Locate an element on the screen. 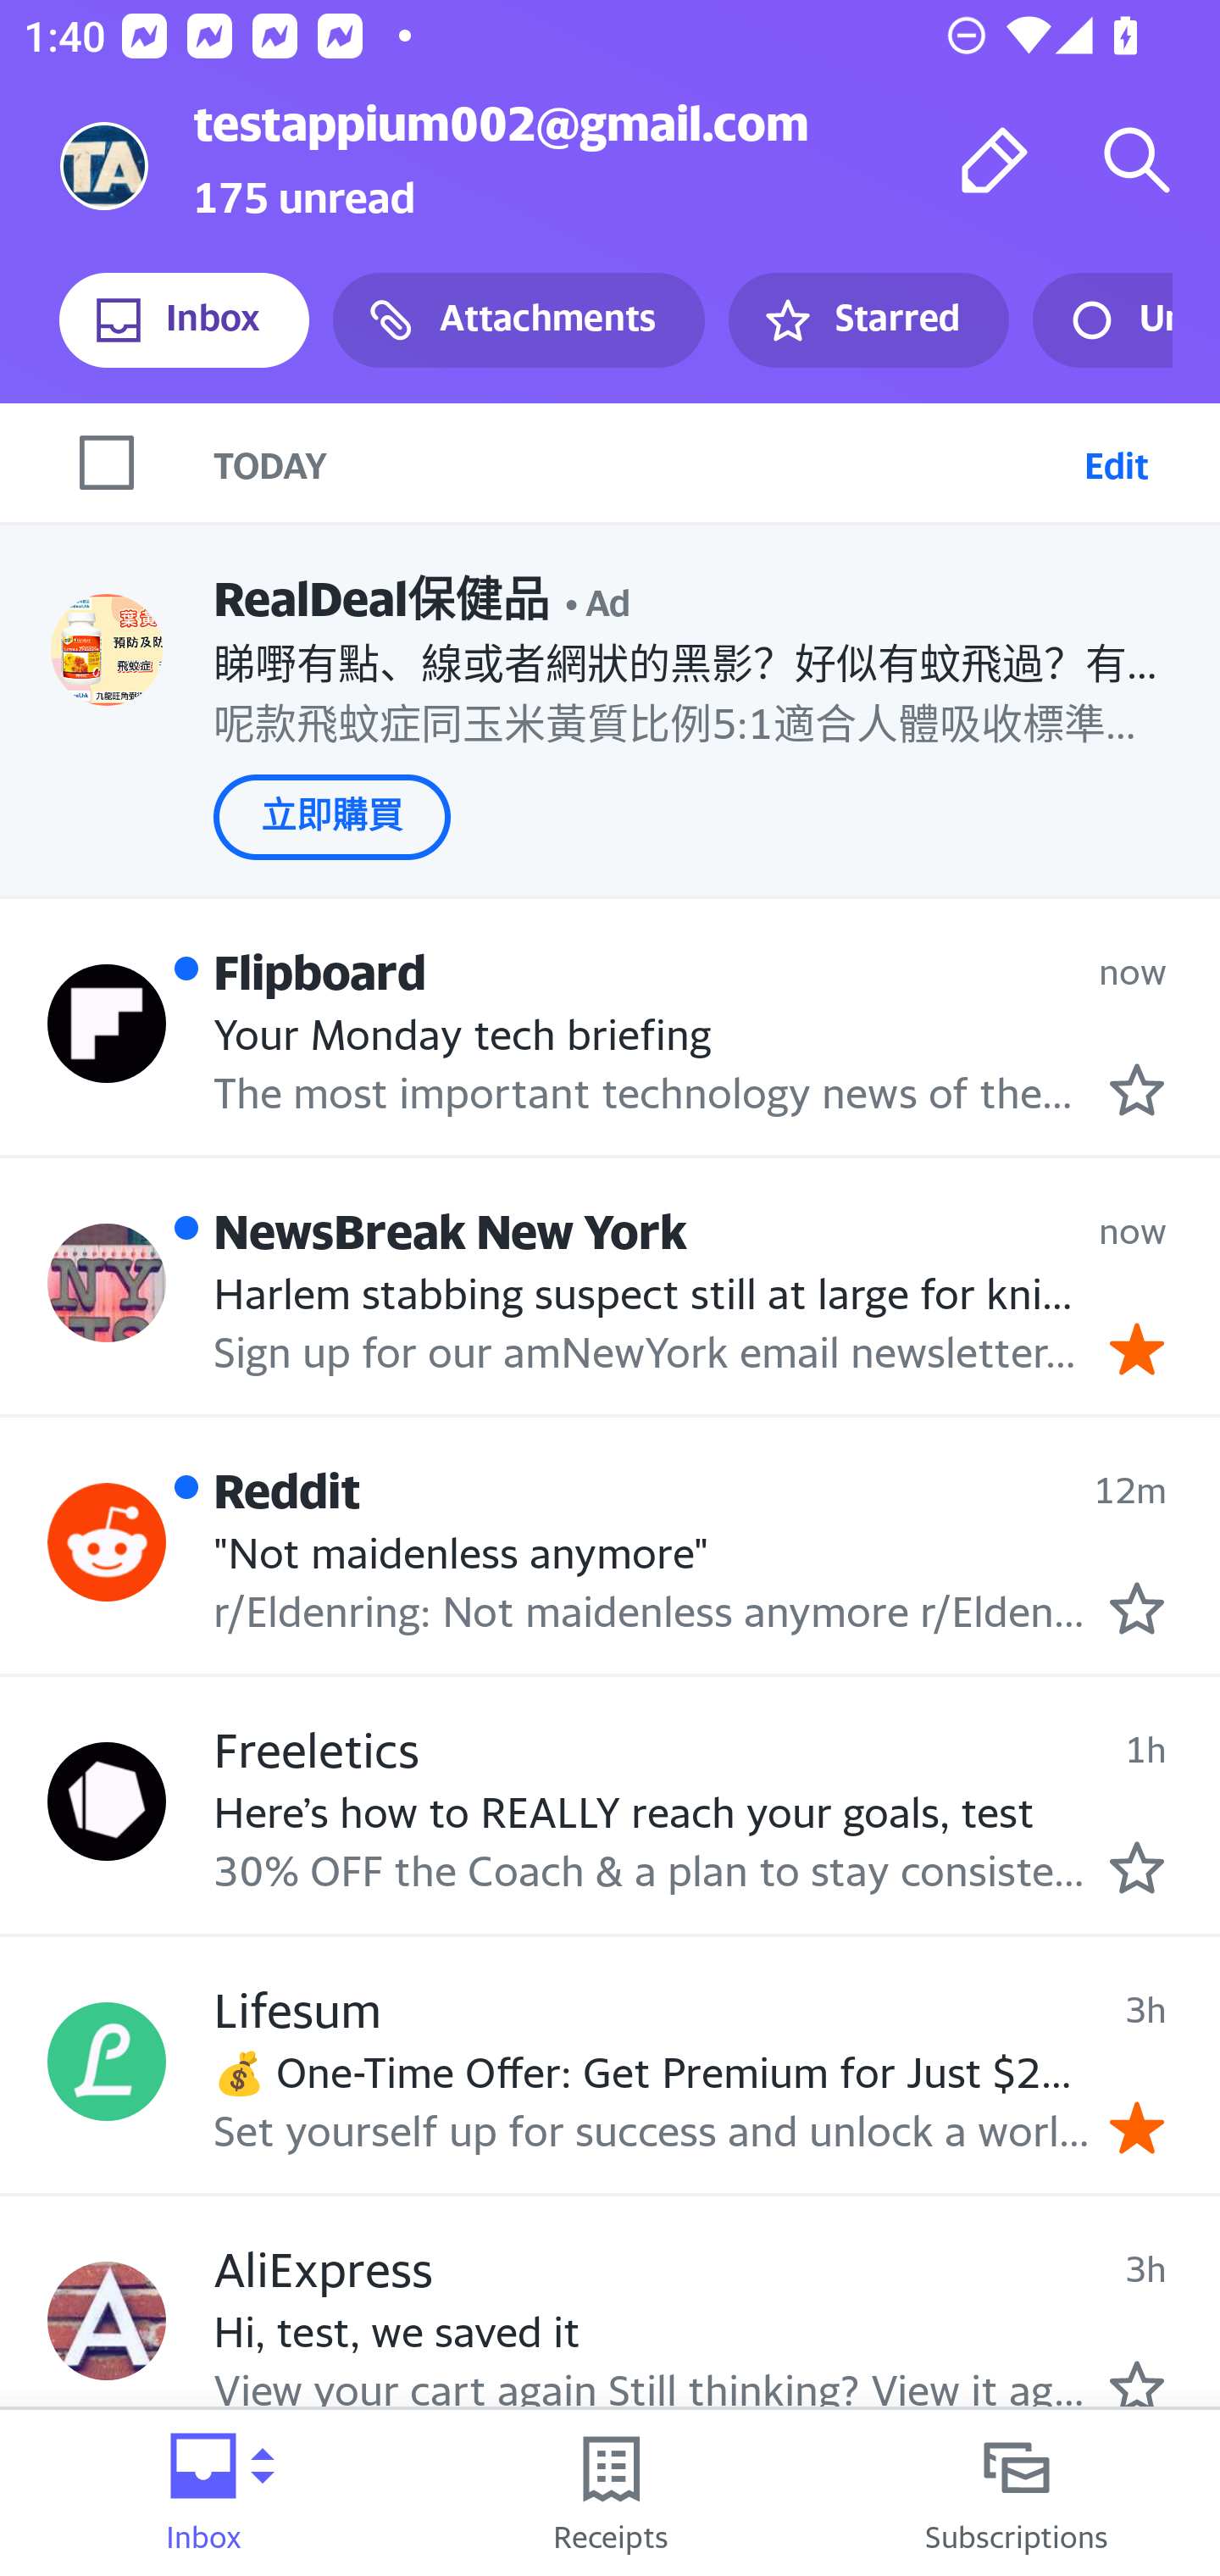  Mark as starred. is located at coordinates (1137, 1868).